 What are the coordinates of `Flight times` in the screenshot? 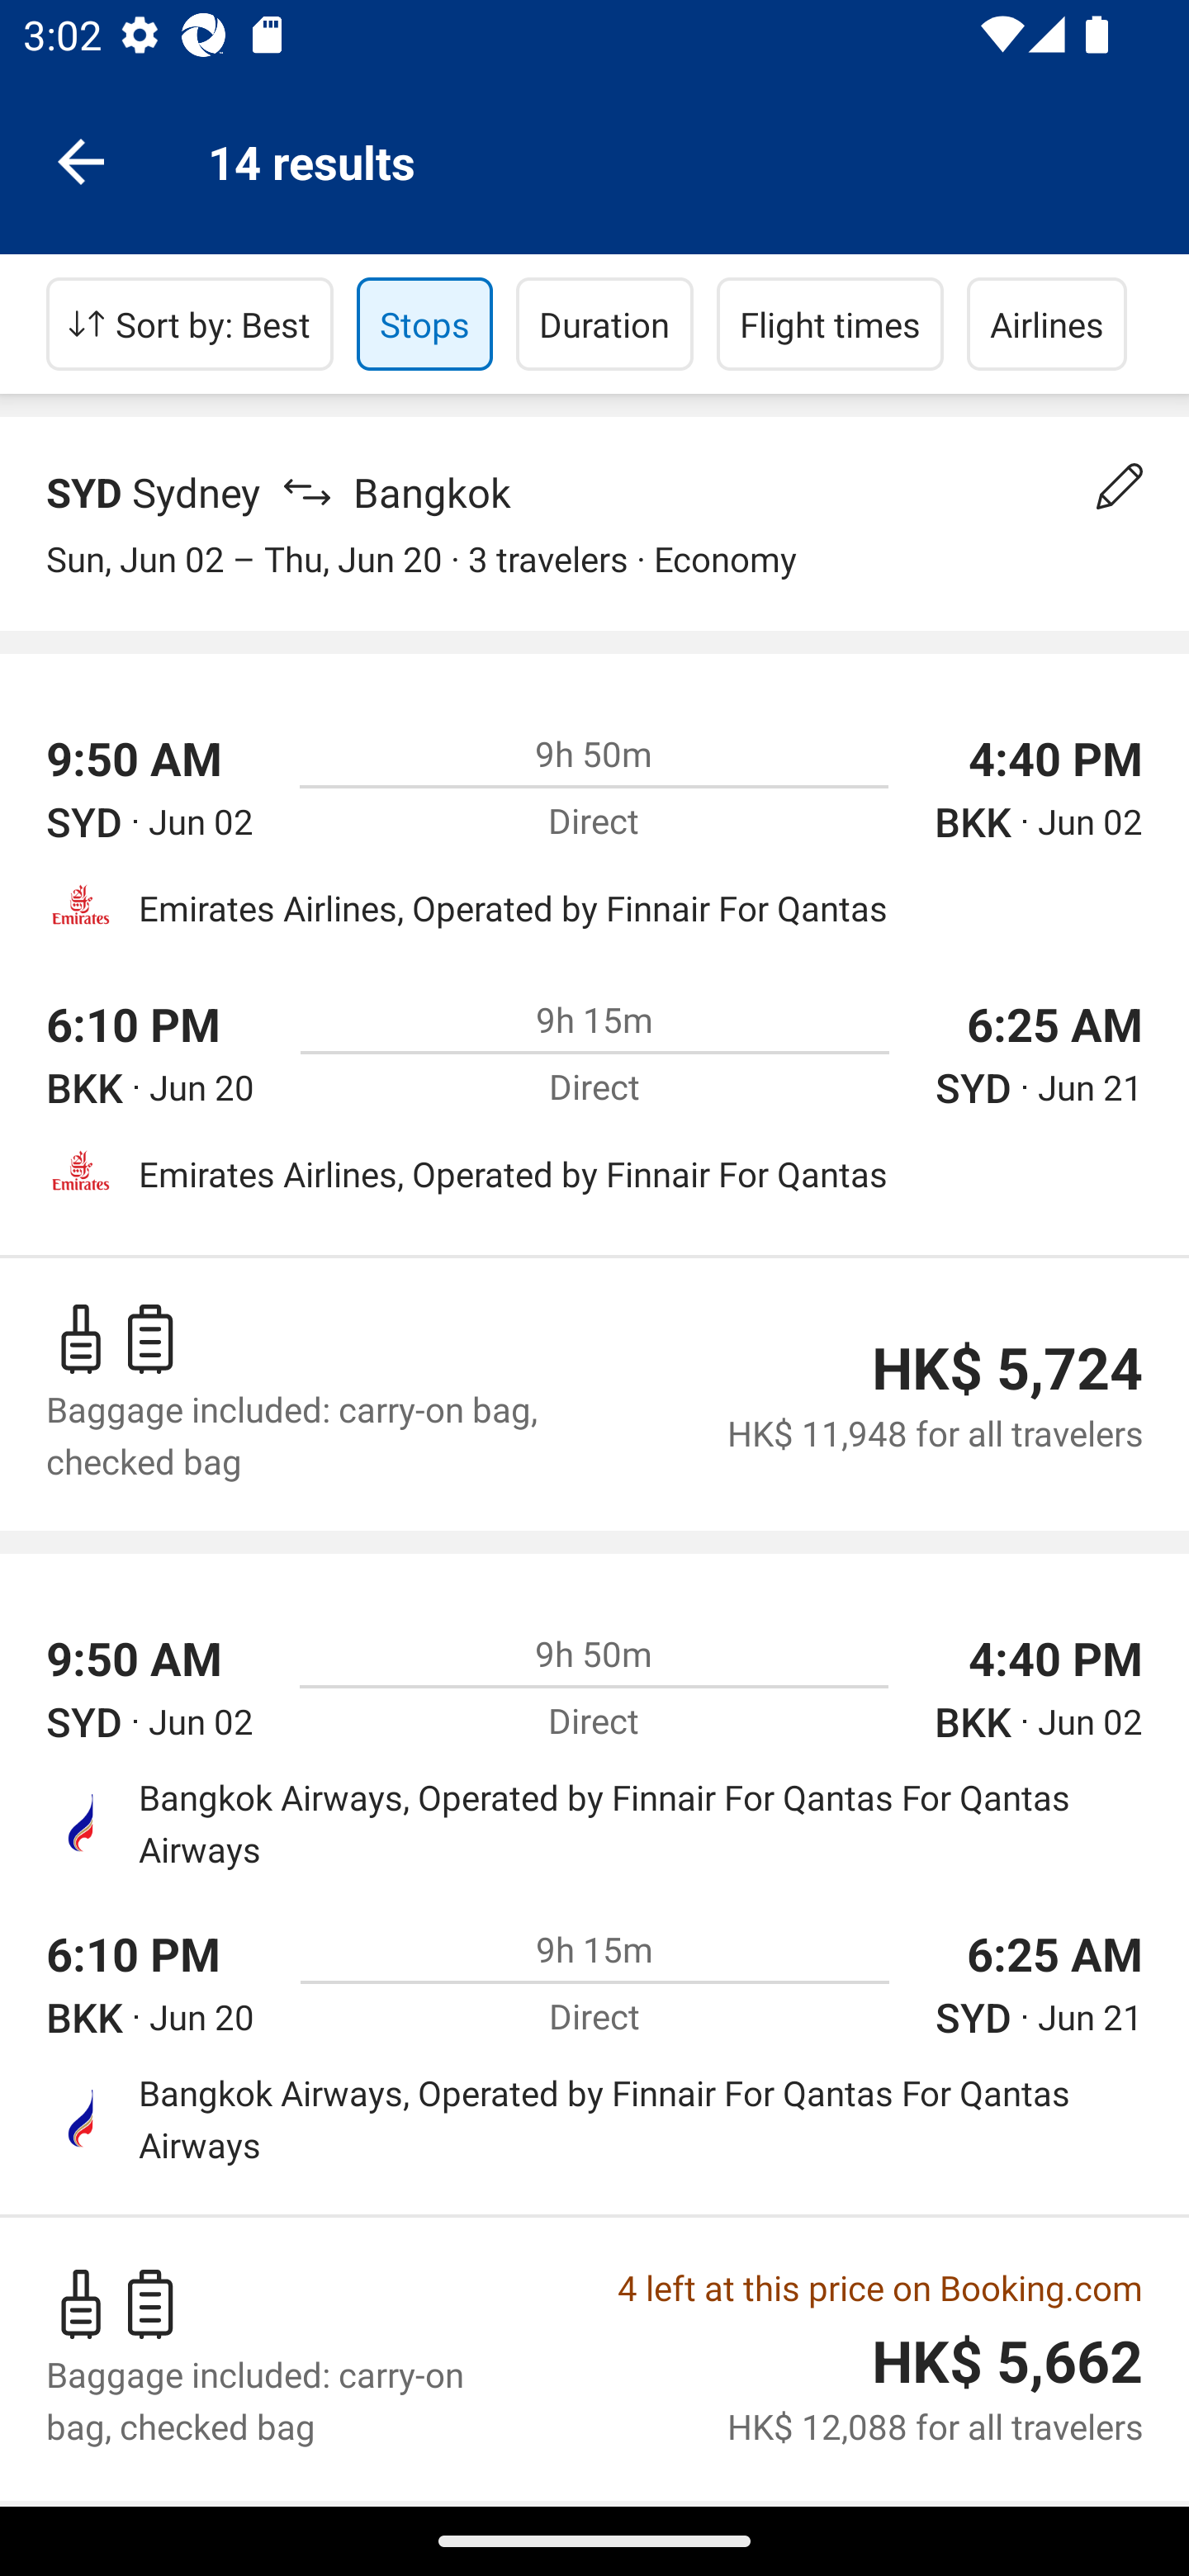 It's located at (831, 324).